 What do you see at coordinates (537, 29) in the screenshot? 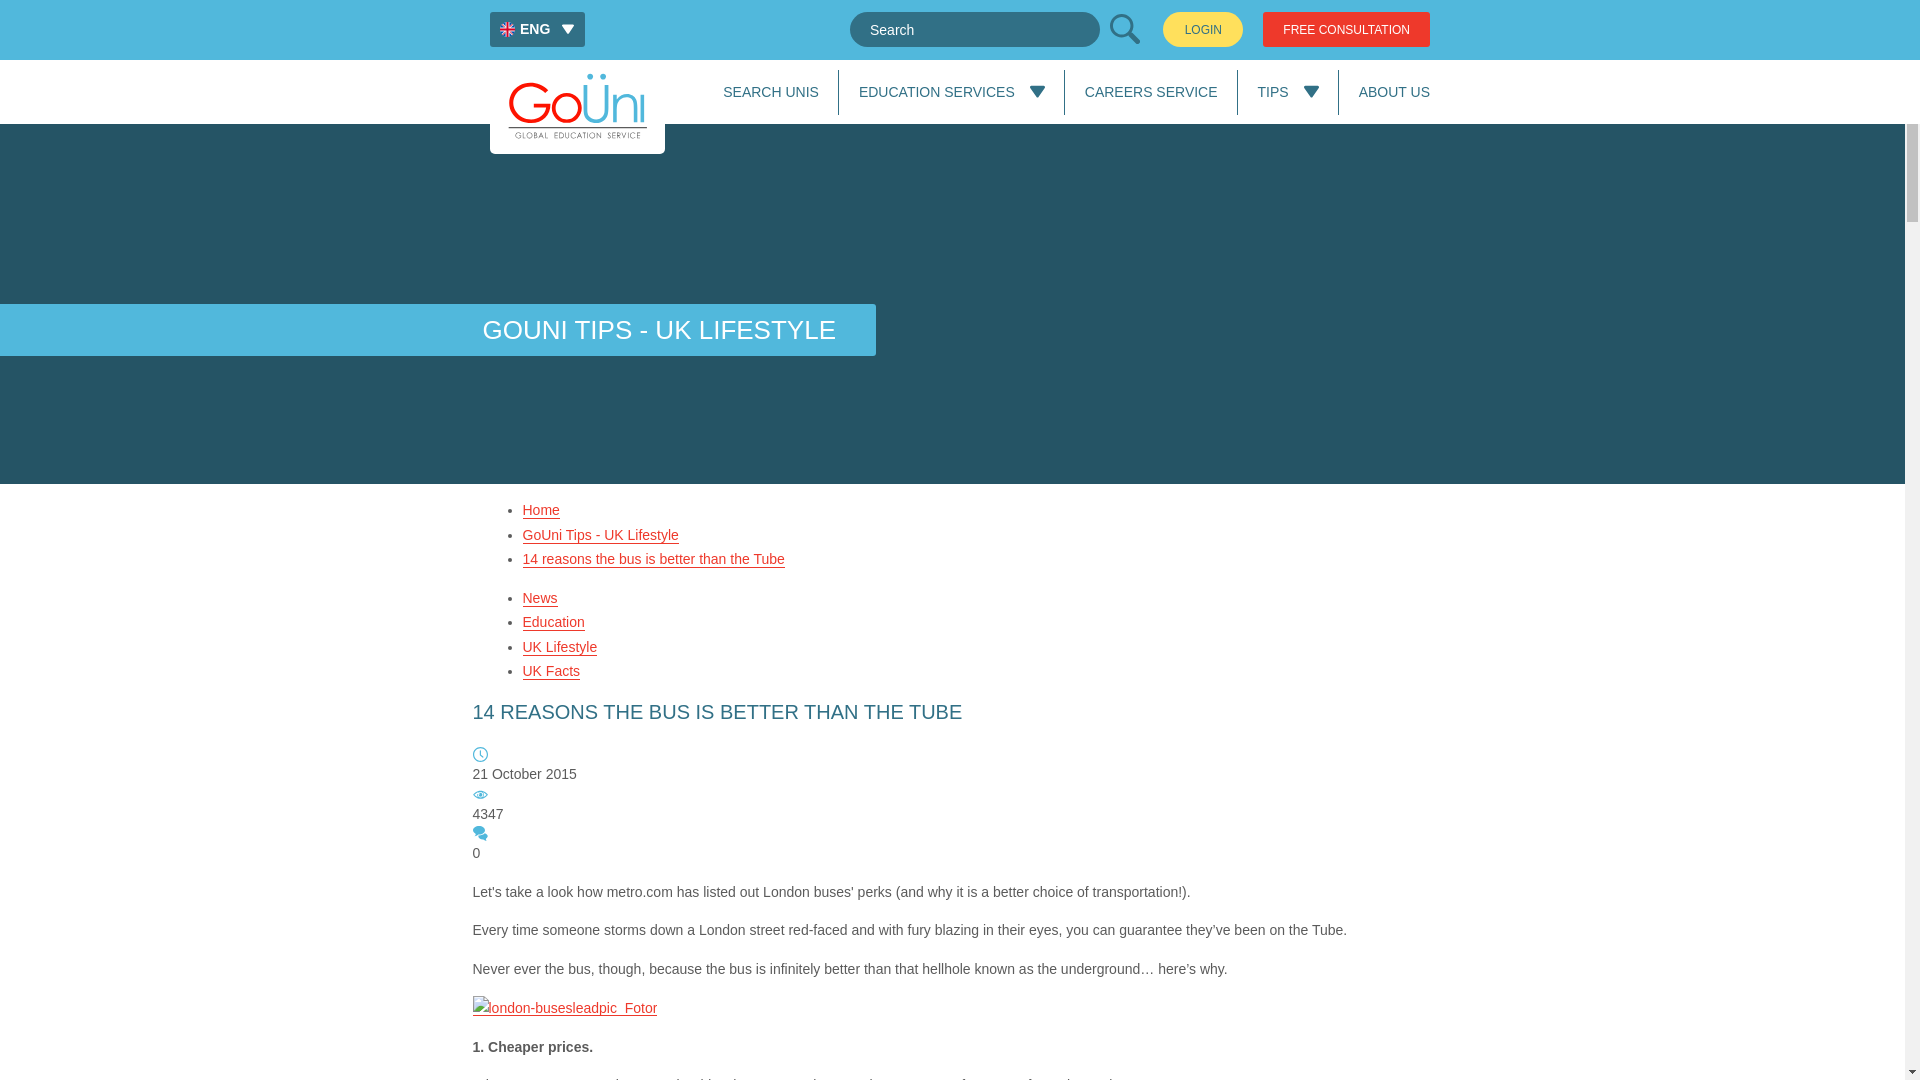
I see `ENG` at bounding box center [537, 29].